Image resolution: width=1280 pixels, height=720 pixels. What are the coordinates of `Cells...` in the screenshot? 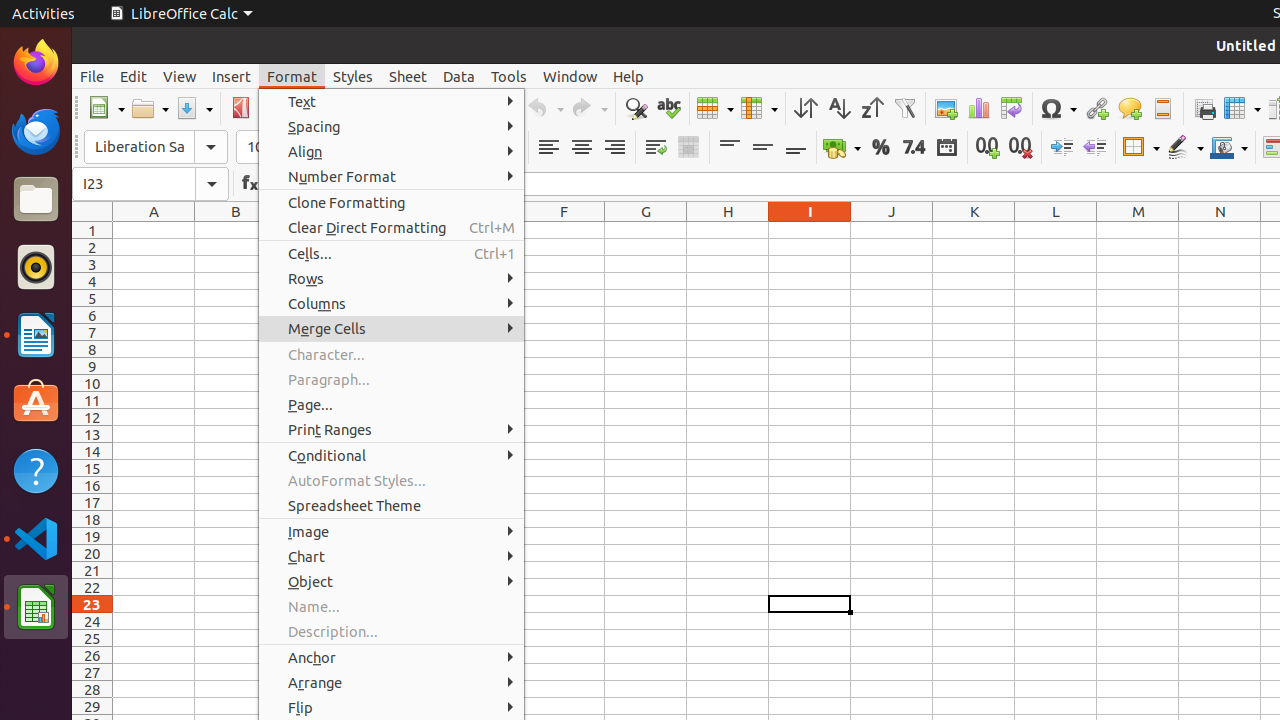 It's located at (392, 253).